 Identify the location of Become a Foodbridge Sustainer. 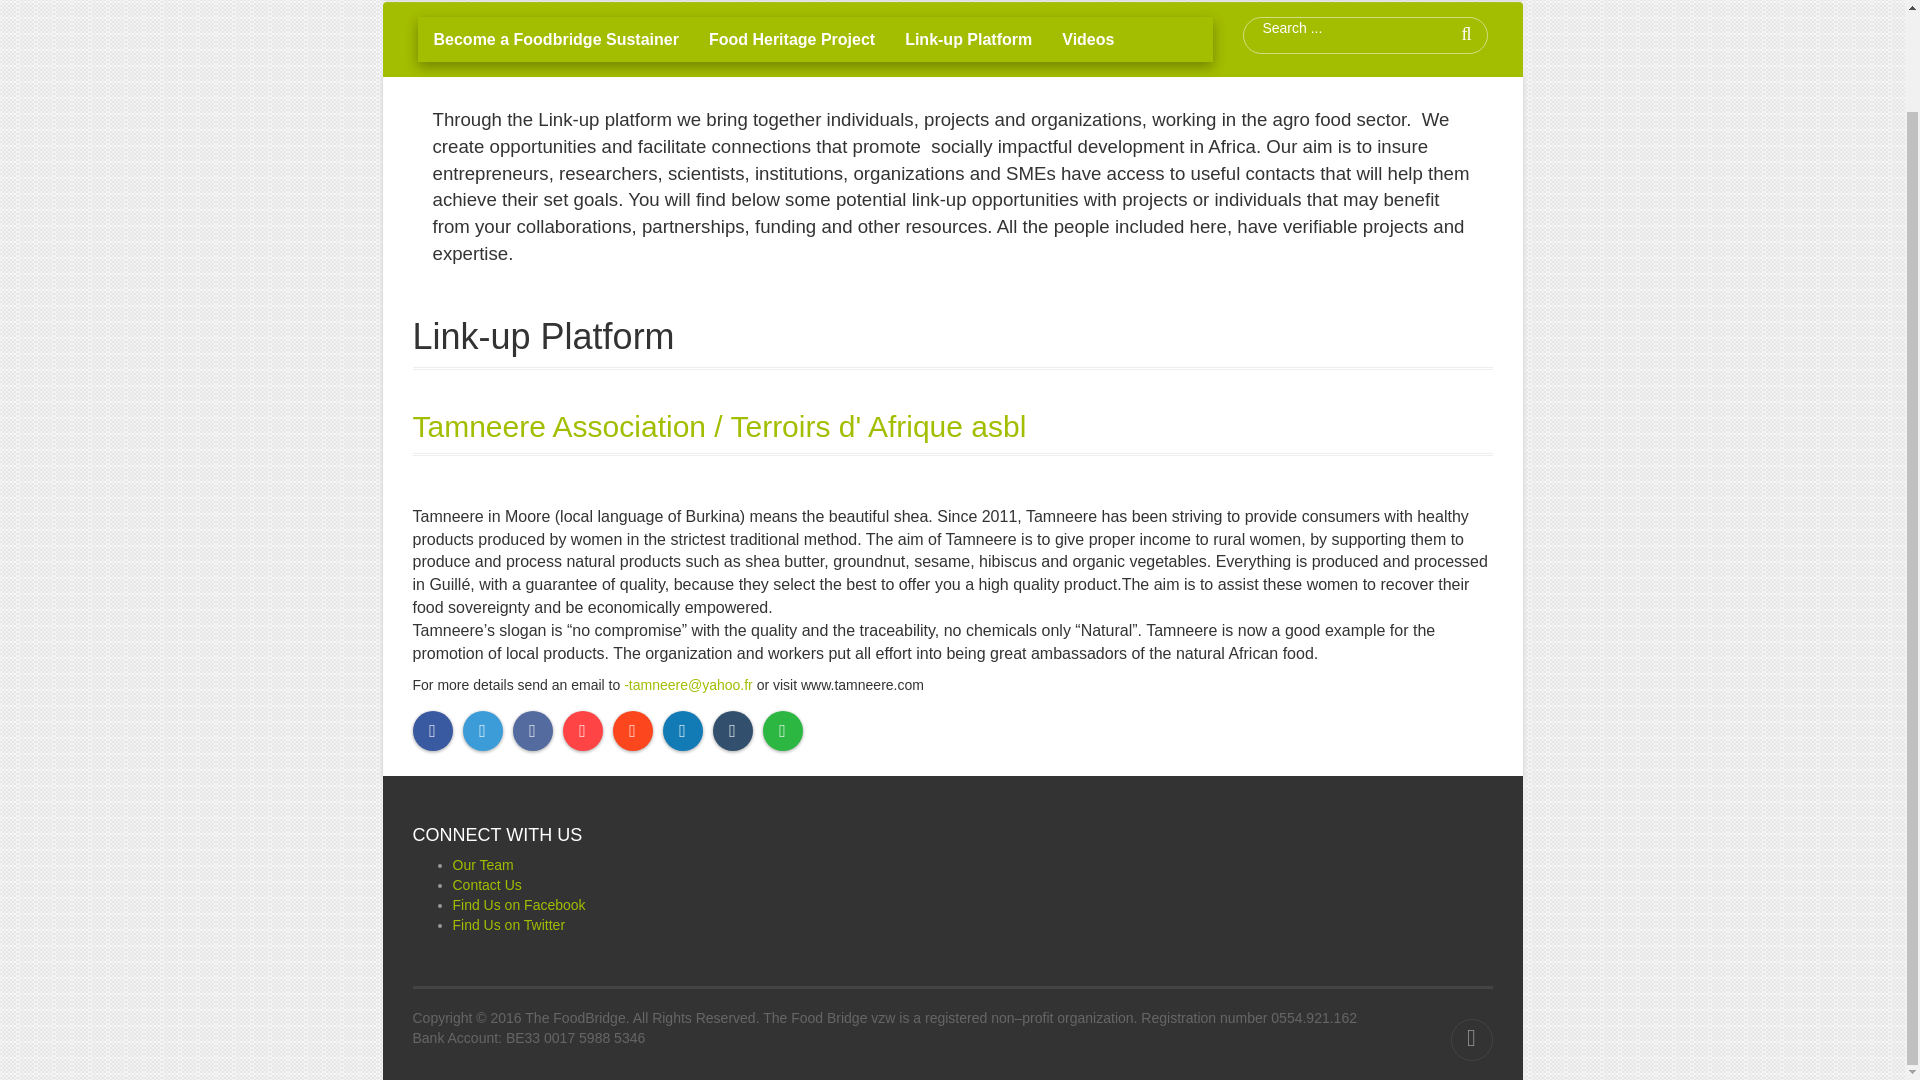
(556, 39).